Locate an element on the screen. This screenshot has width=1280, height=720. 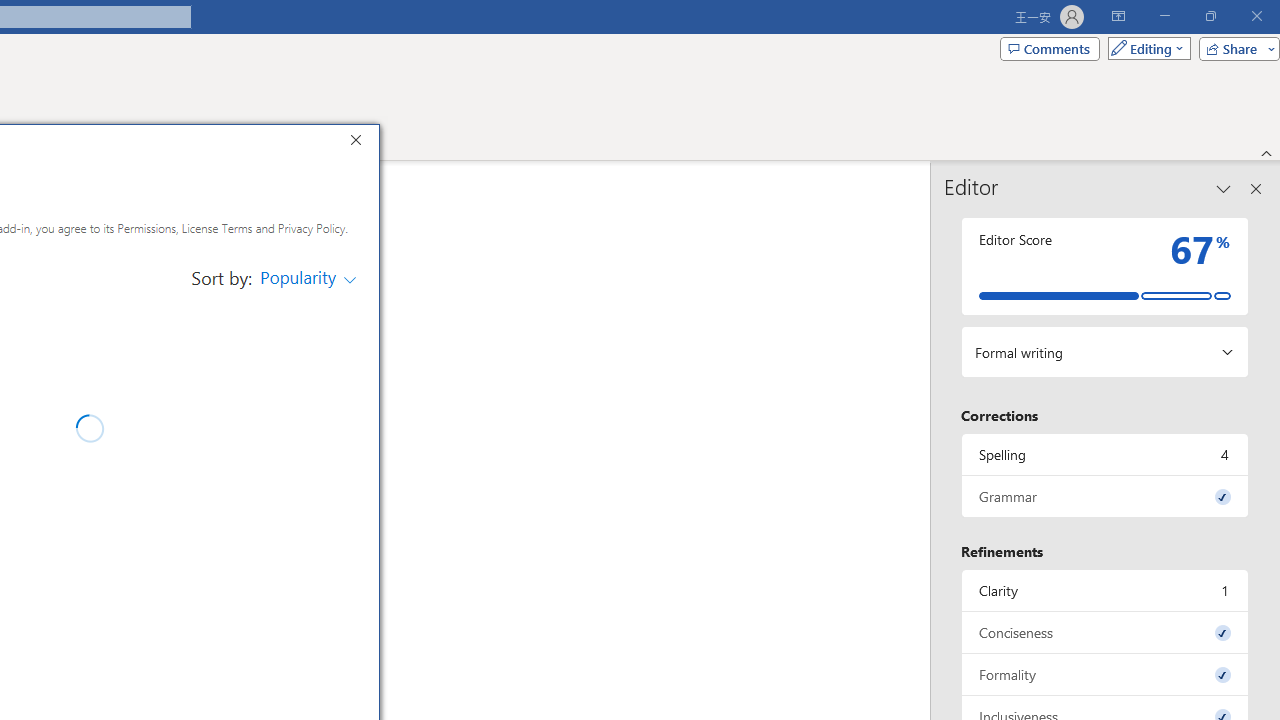
Editing is located at coordinates (1144, 48).